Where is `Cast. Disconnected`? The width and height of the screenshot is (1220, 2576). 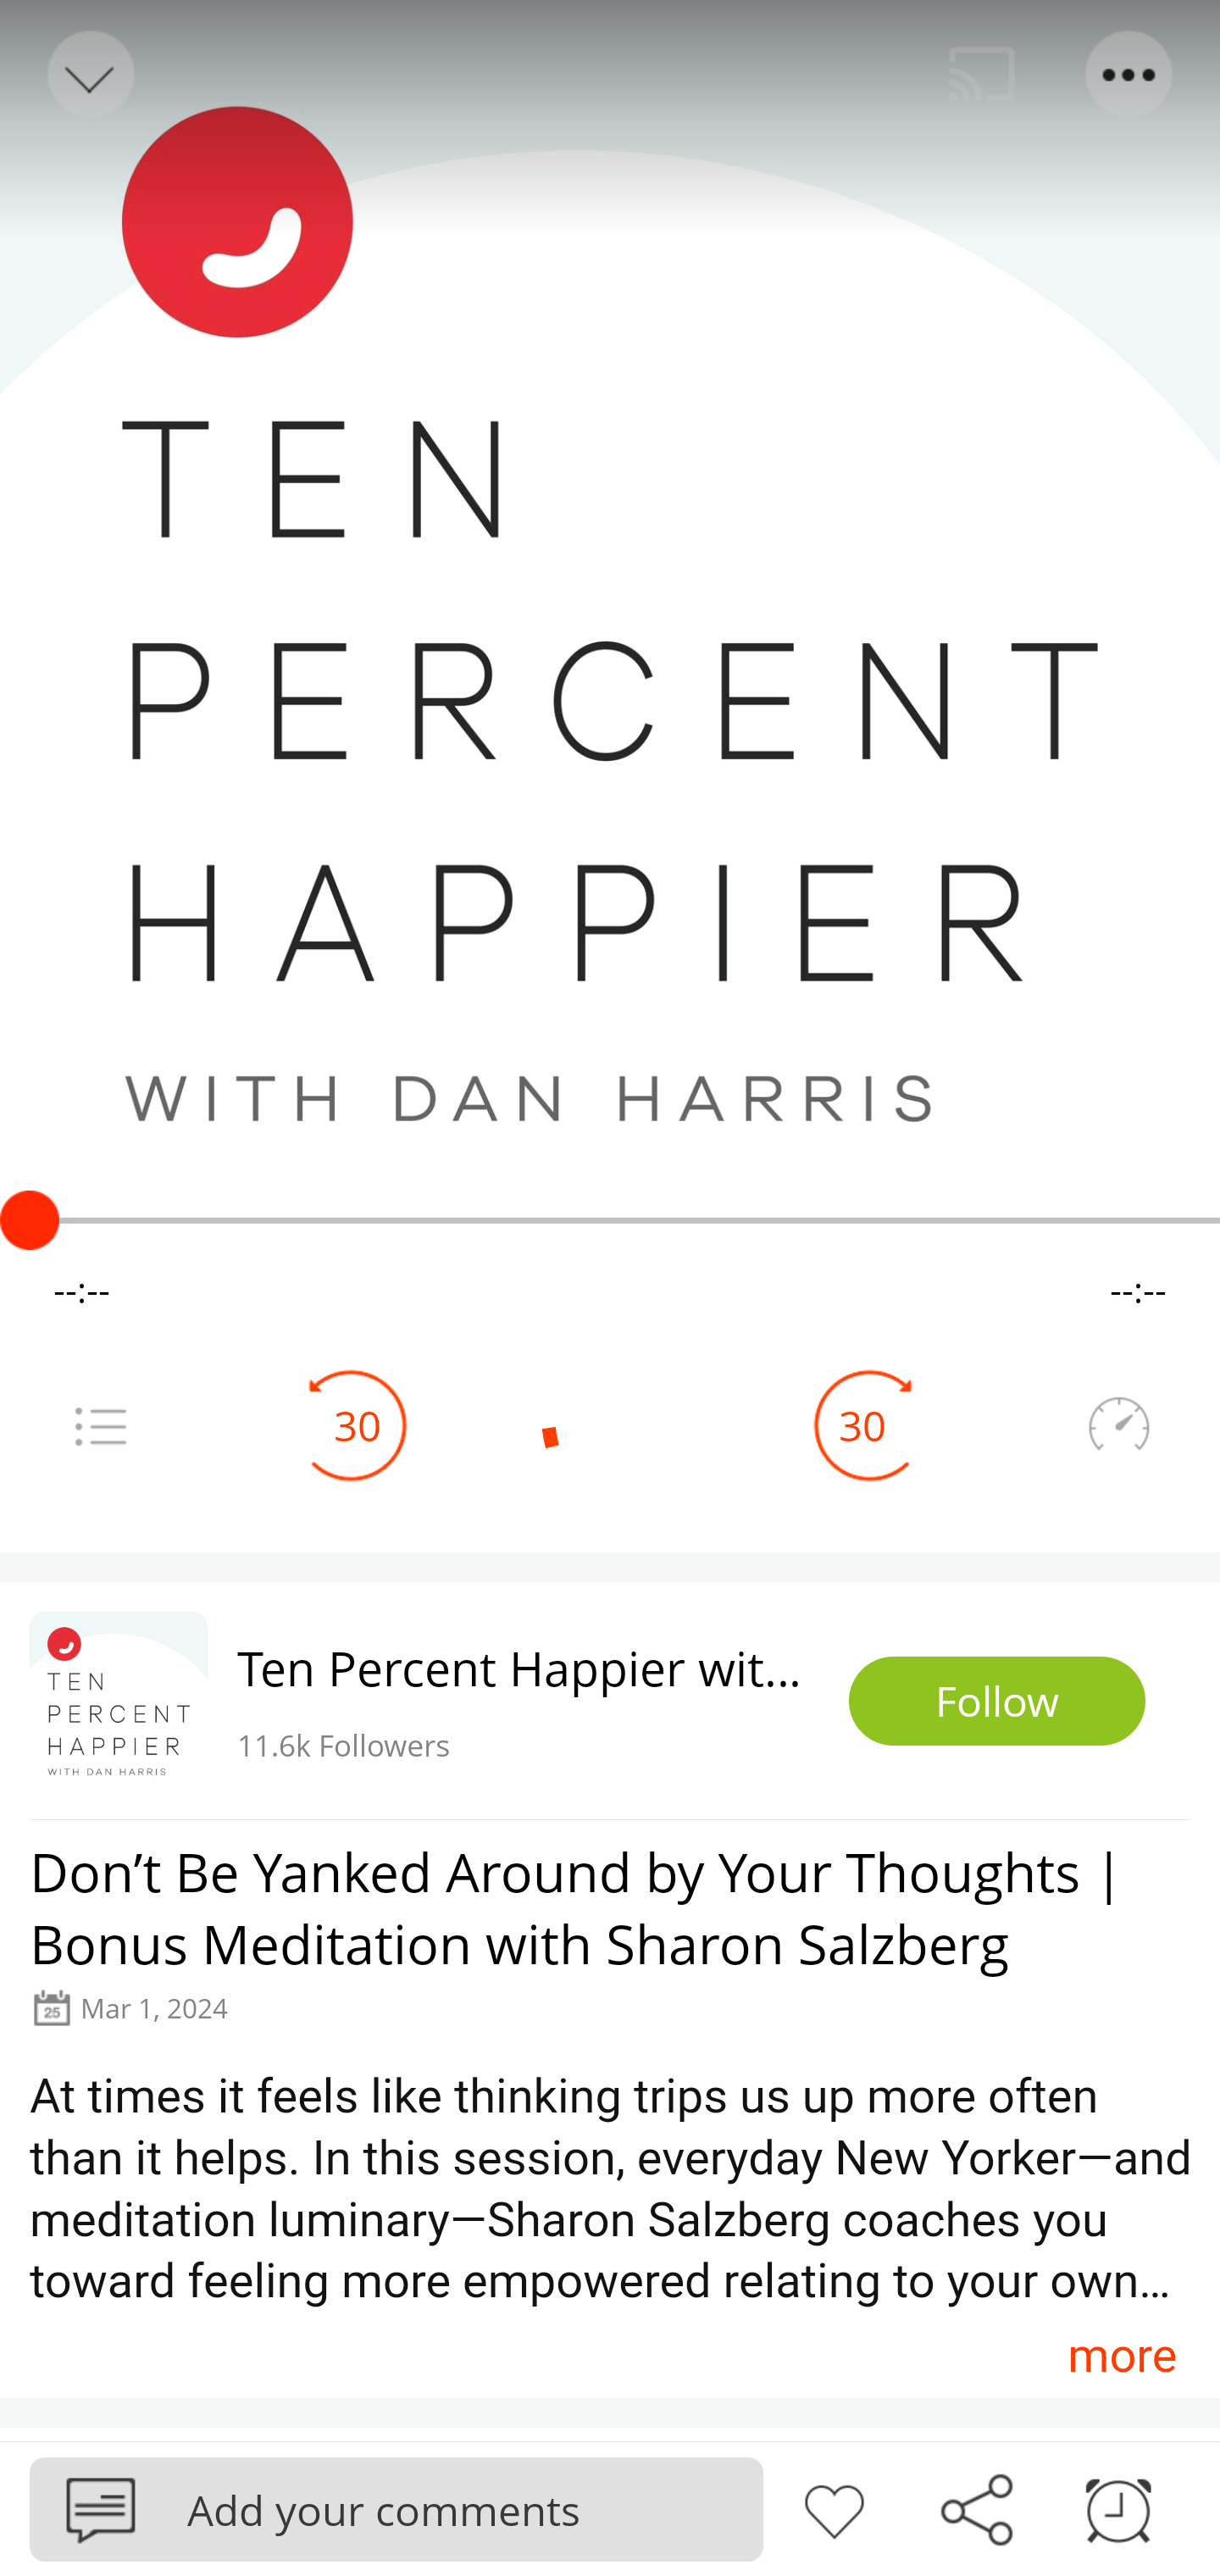
Cast. Disconnected is located at coordinates (982, 75).